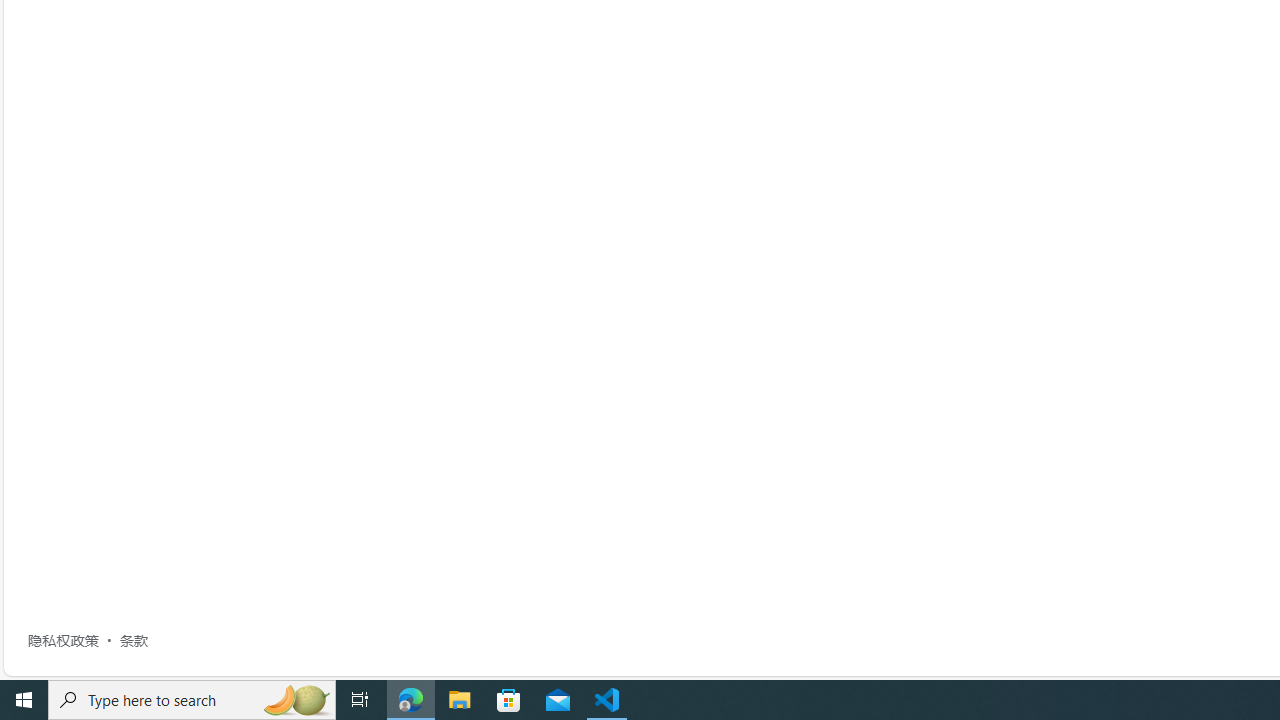 This screenshot has width=1280, height=720. What do you see at coordinates (509, 700) in the screenshot?
I see `Microsoft Store` at bounding box center [509, 700].